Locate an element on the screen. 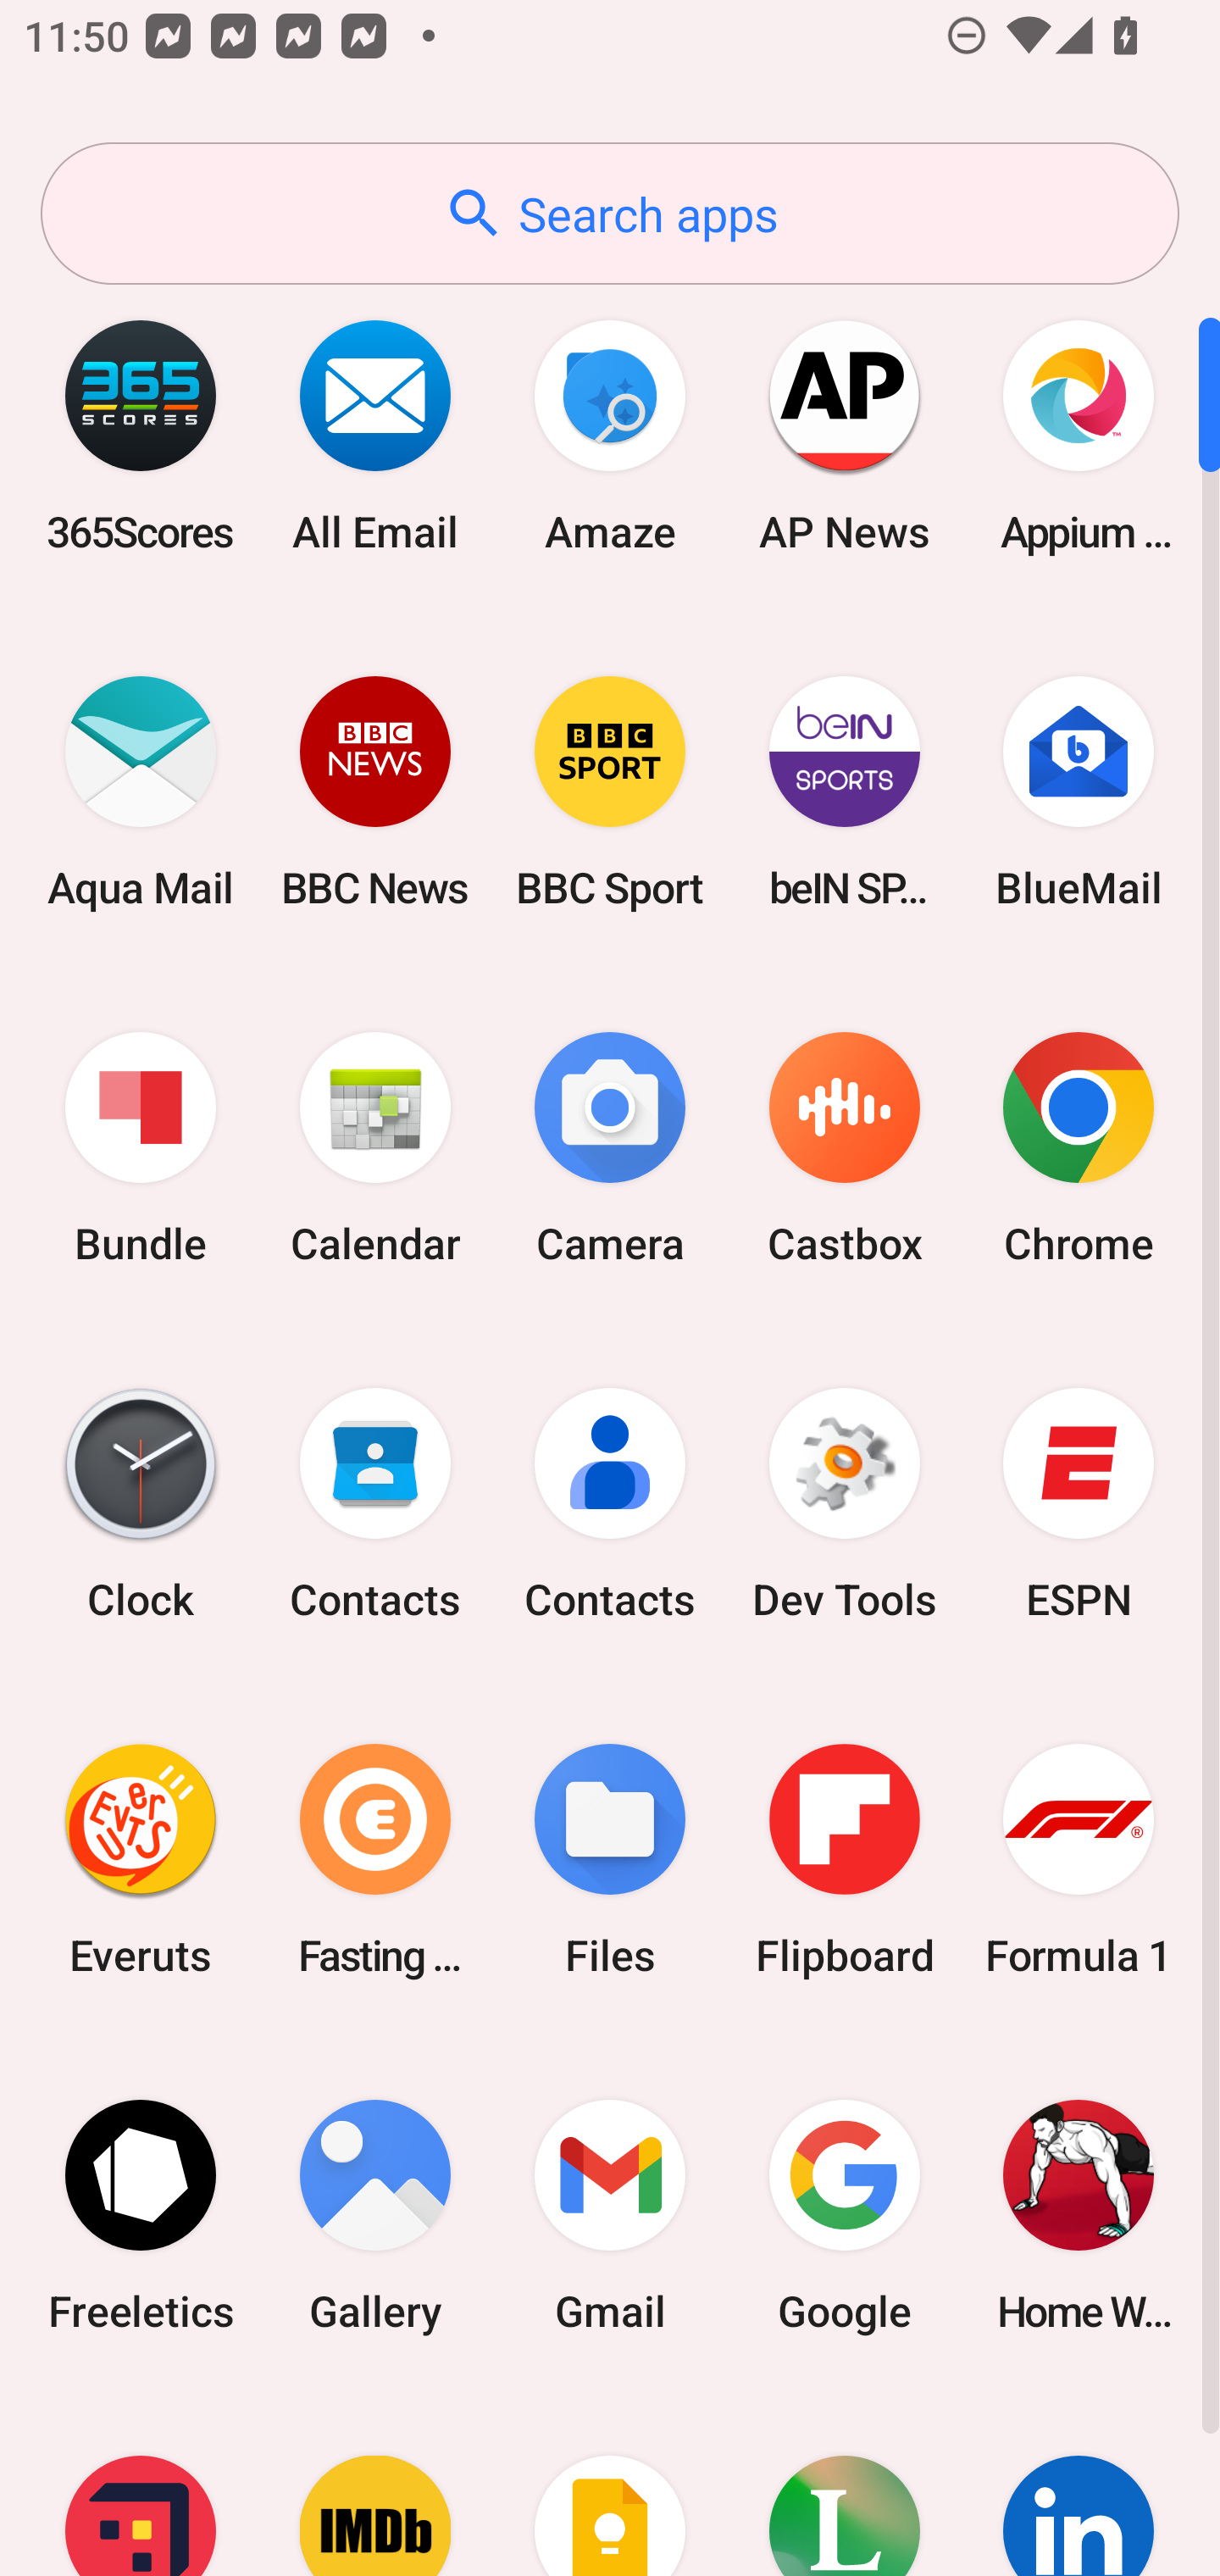 Image resolution: width=1220 pixels, height=2576 pixels. ESPN is located at coordinates (1079, 1504).